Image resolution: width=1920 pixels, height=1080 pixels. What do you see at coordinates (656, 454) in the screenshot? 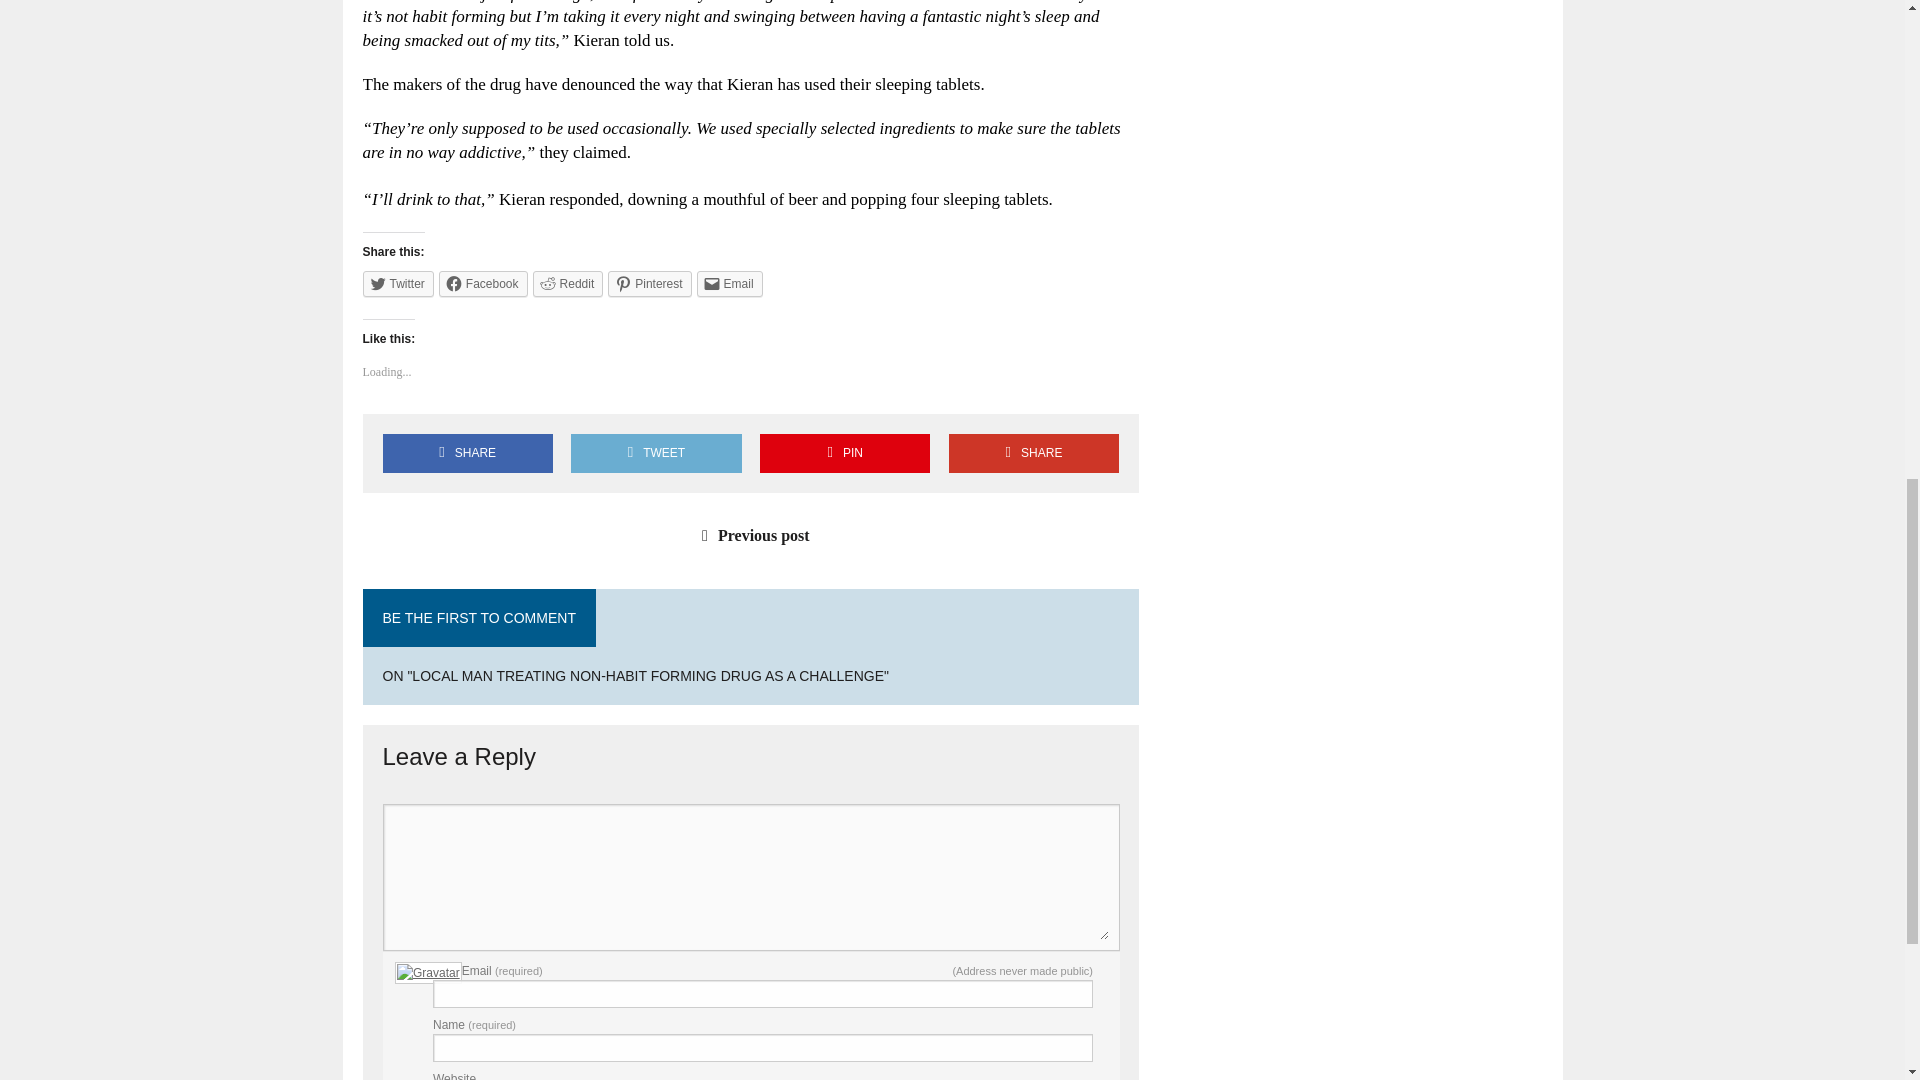
I see `Tweet This Post` at bounding box center [656, 454].